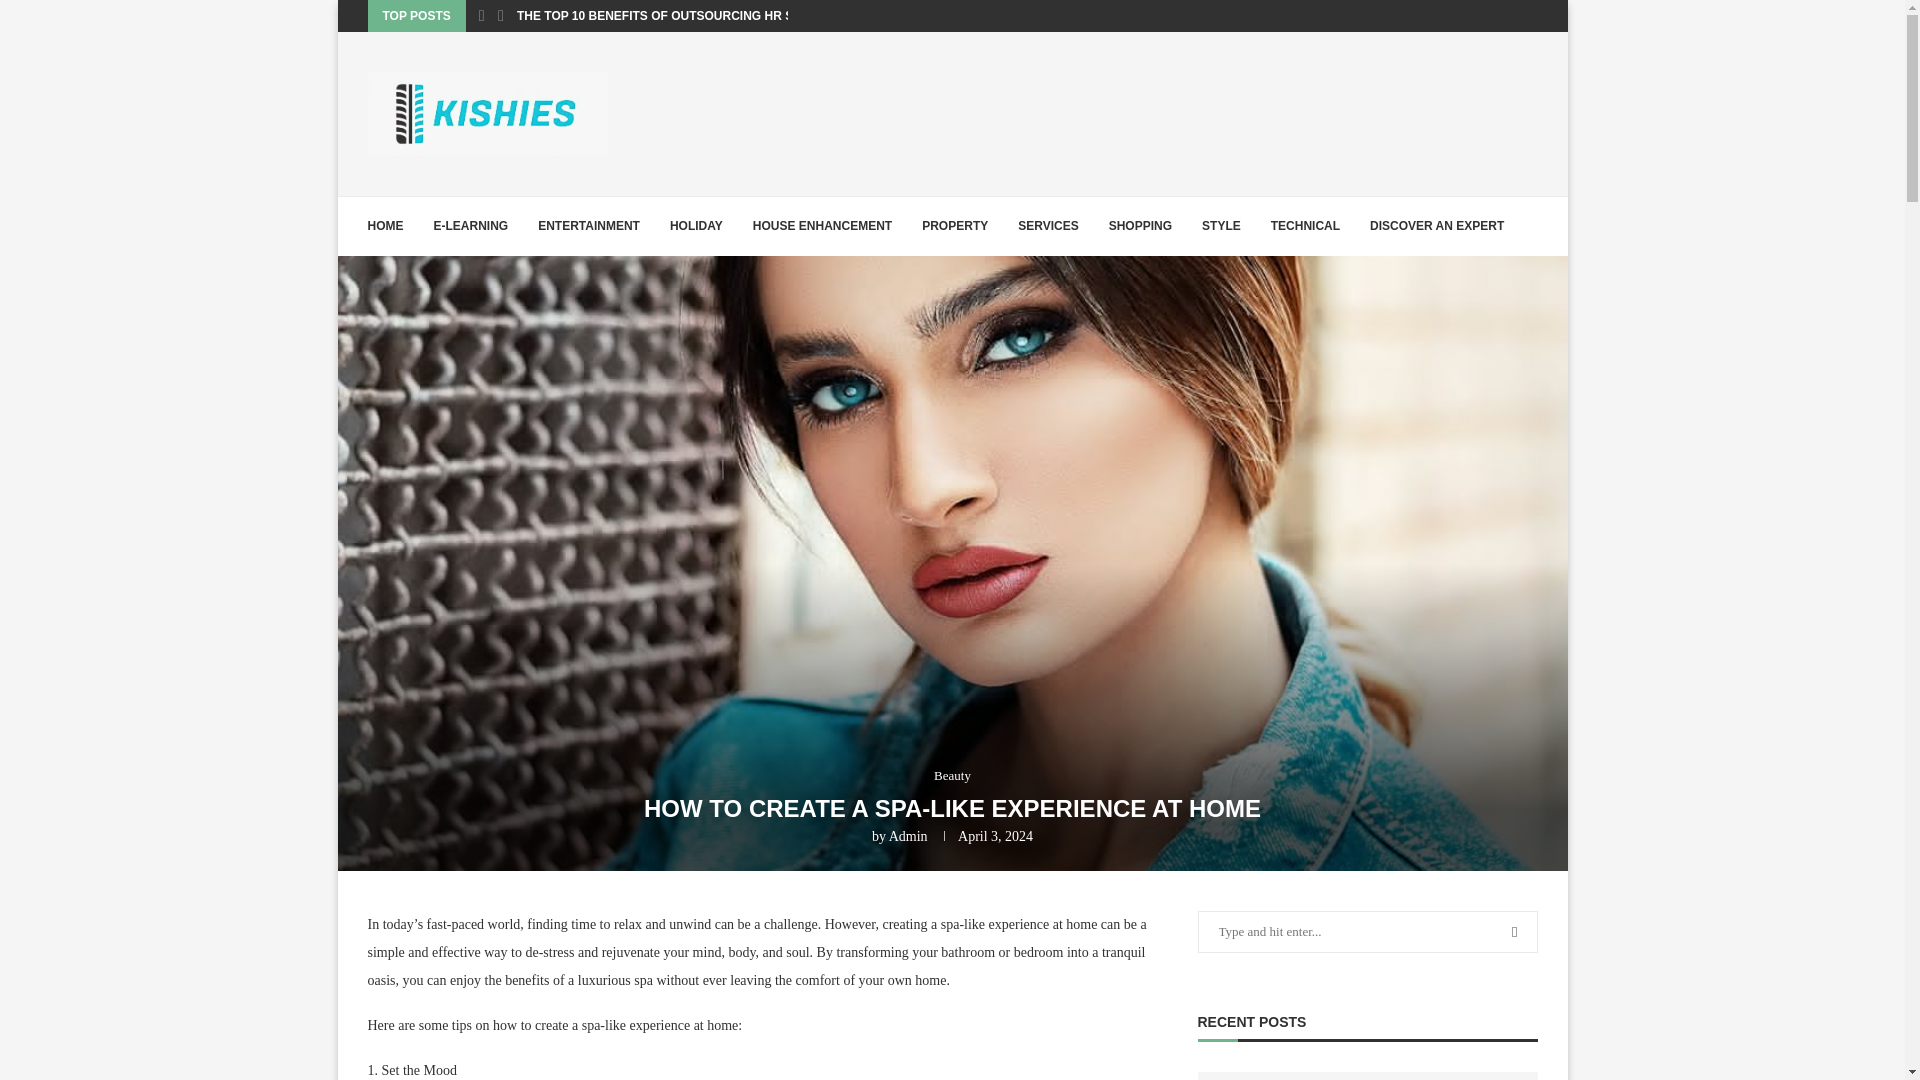  I want to click on Admin, so click(908, 836).